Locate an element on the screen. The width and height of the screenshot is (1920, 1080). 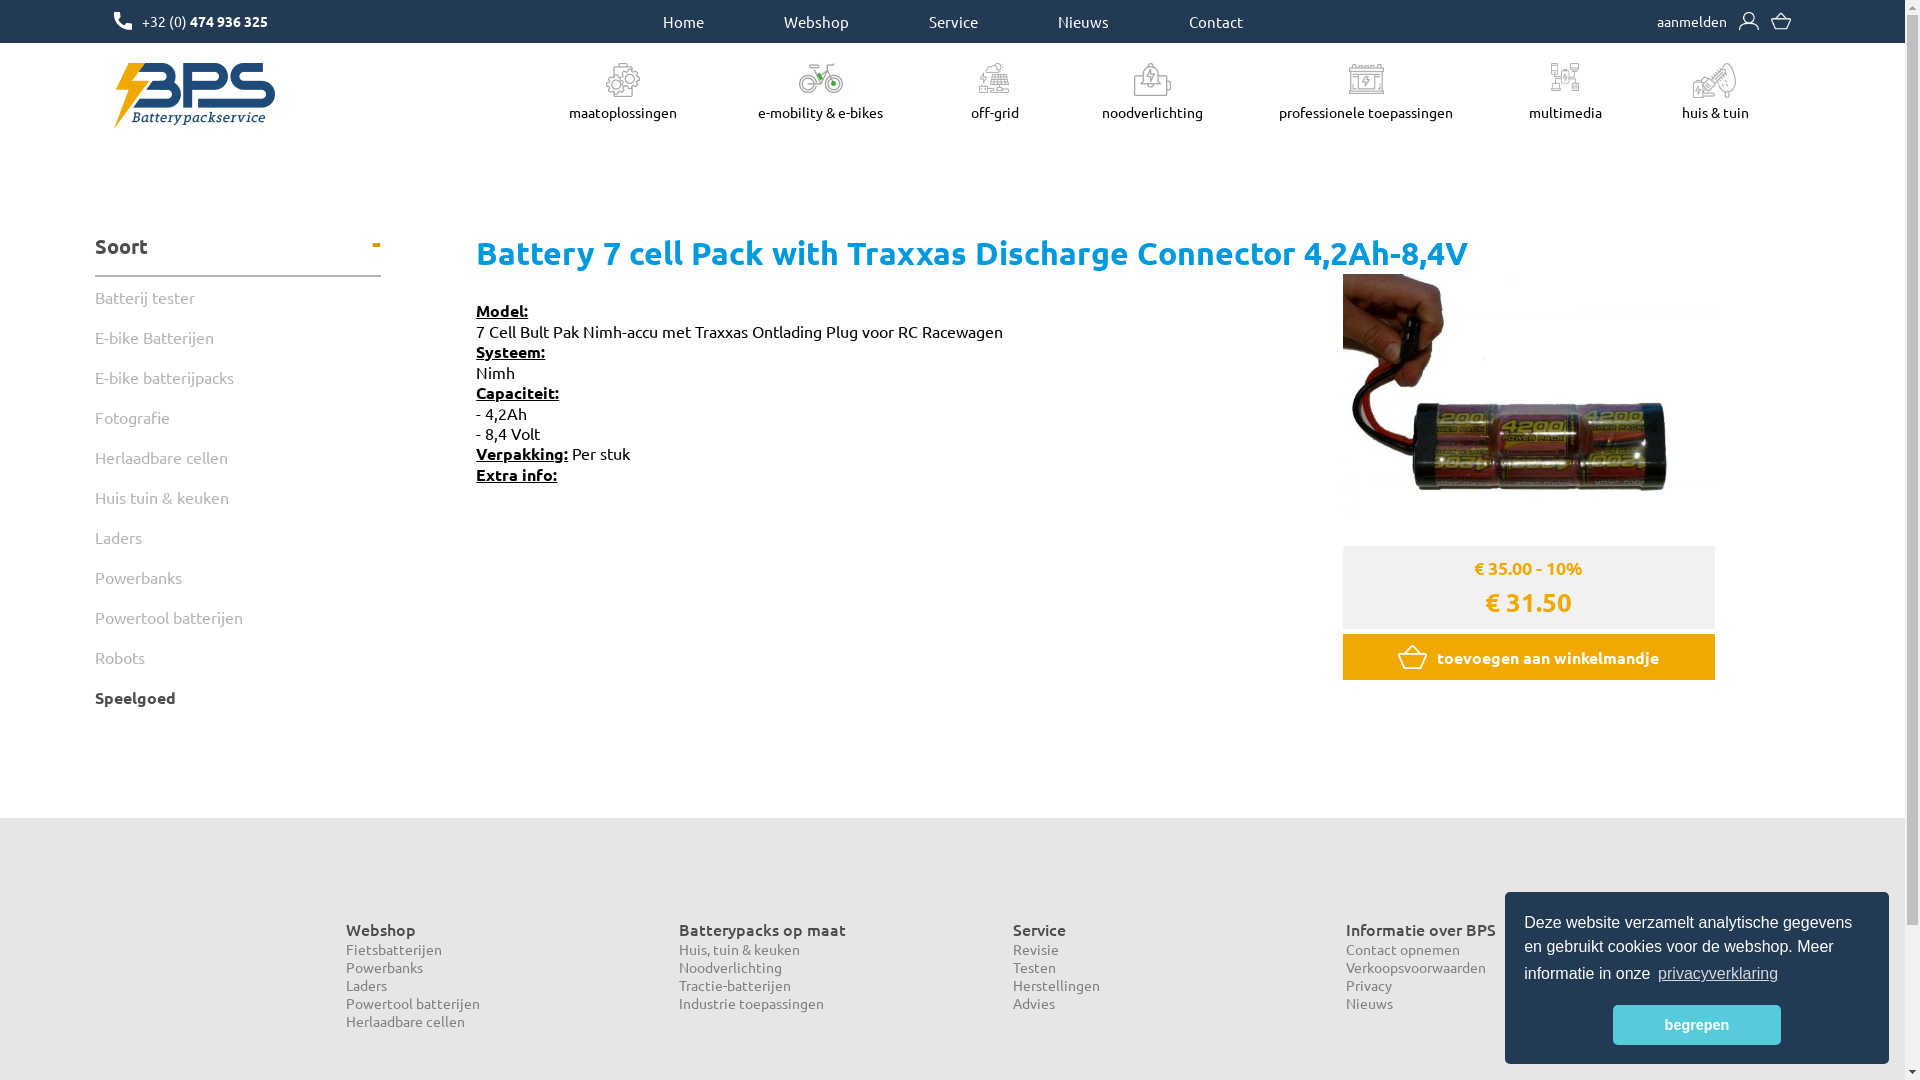
off-grid is located at coordinates (995, 92).